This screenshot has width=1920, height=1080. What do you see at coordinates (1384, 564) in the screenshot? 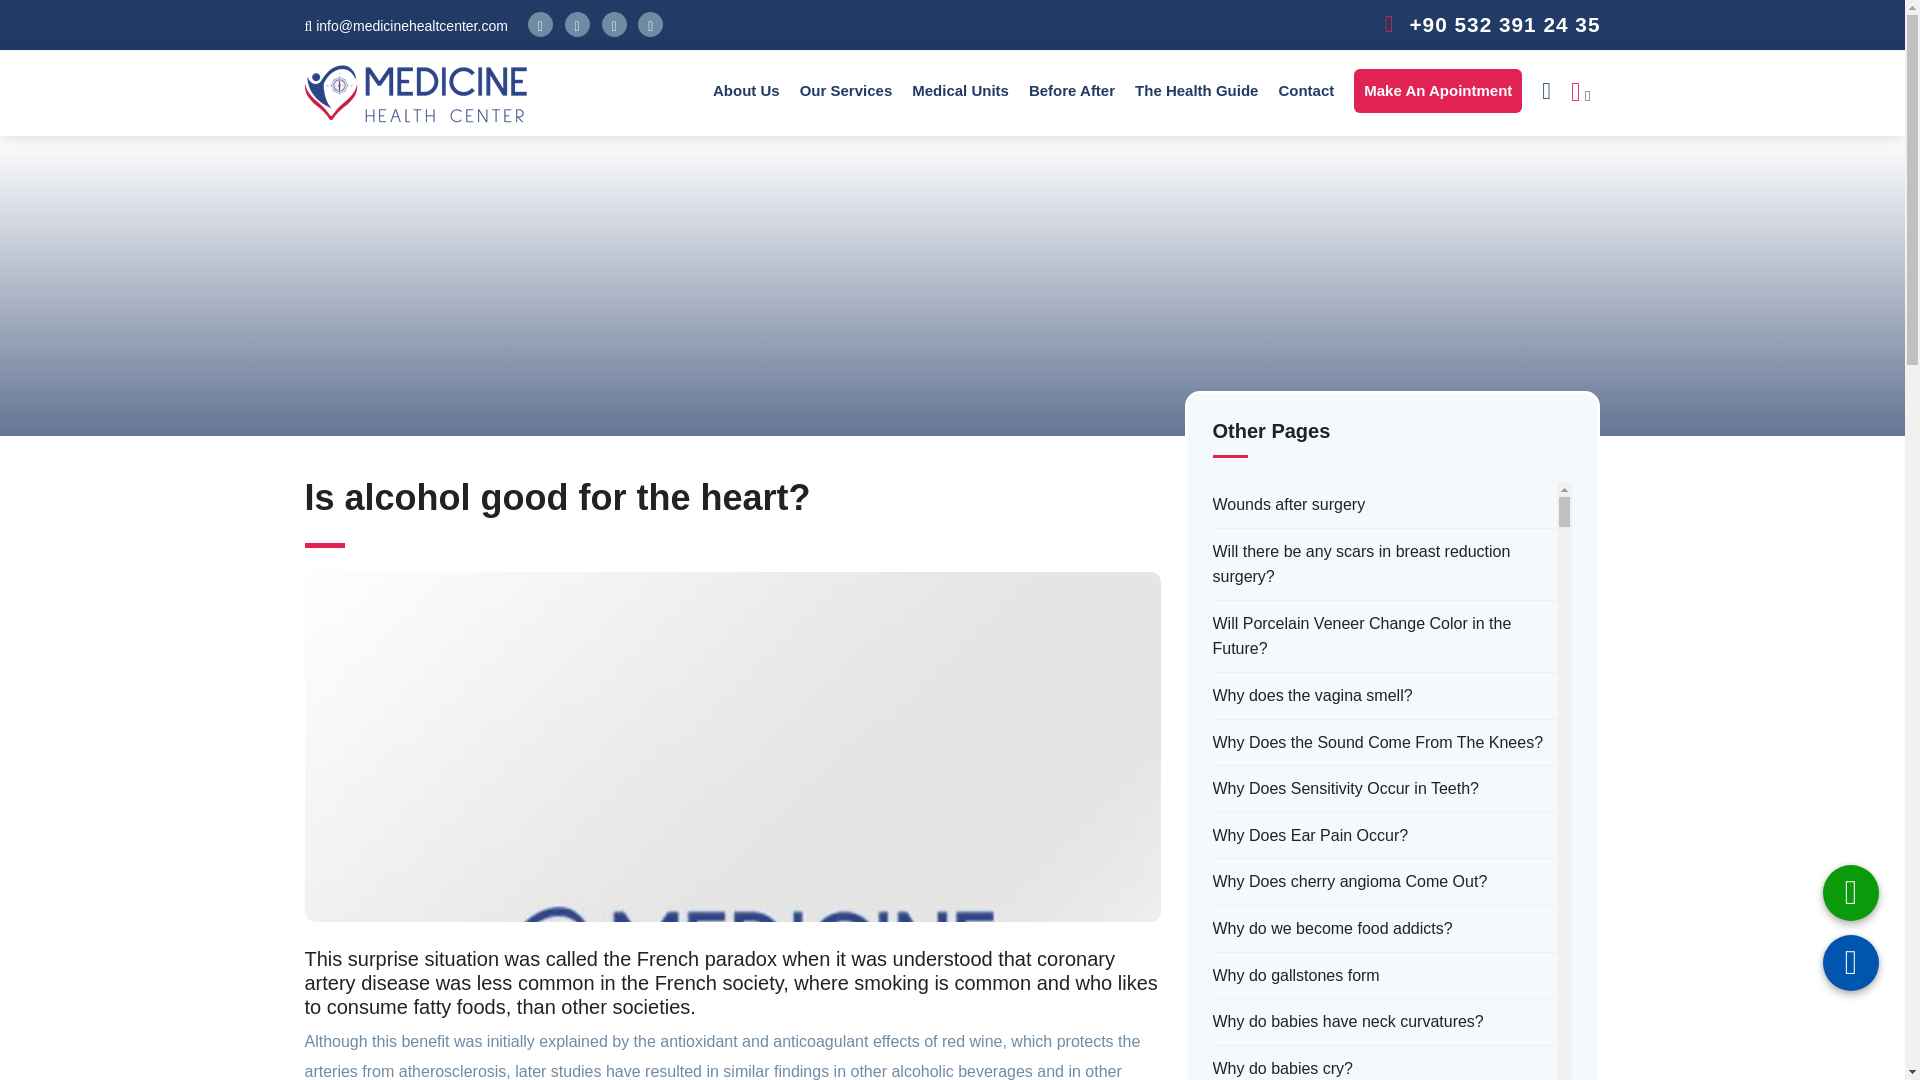
I see `Will there be any scars in breast reduction surgery?` at bounding box center [1384, 564].